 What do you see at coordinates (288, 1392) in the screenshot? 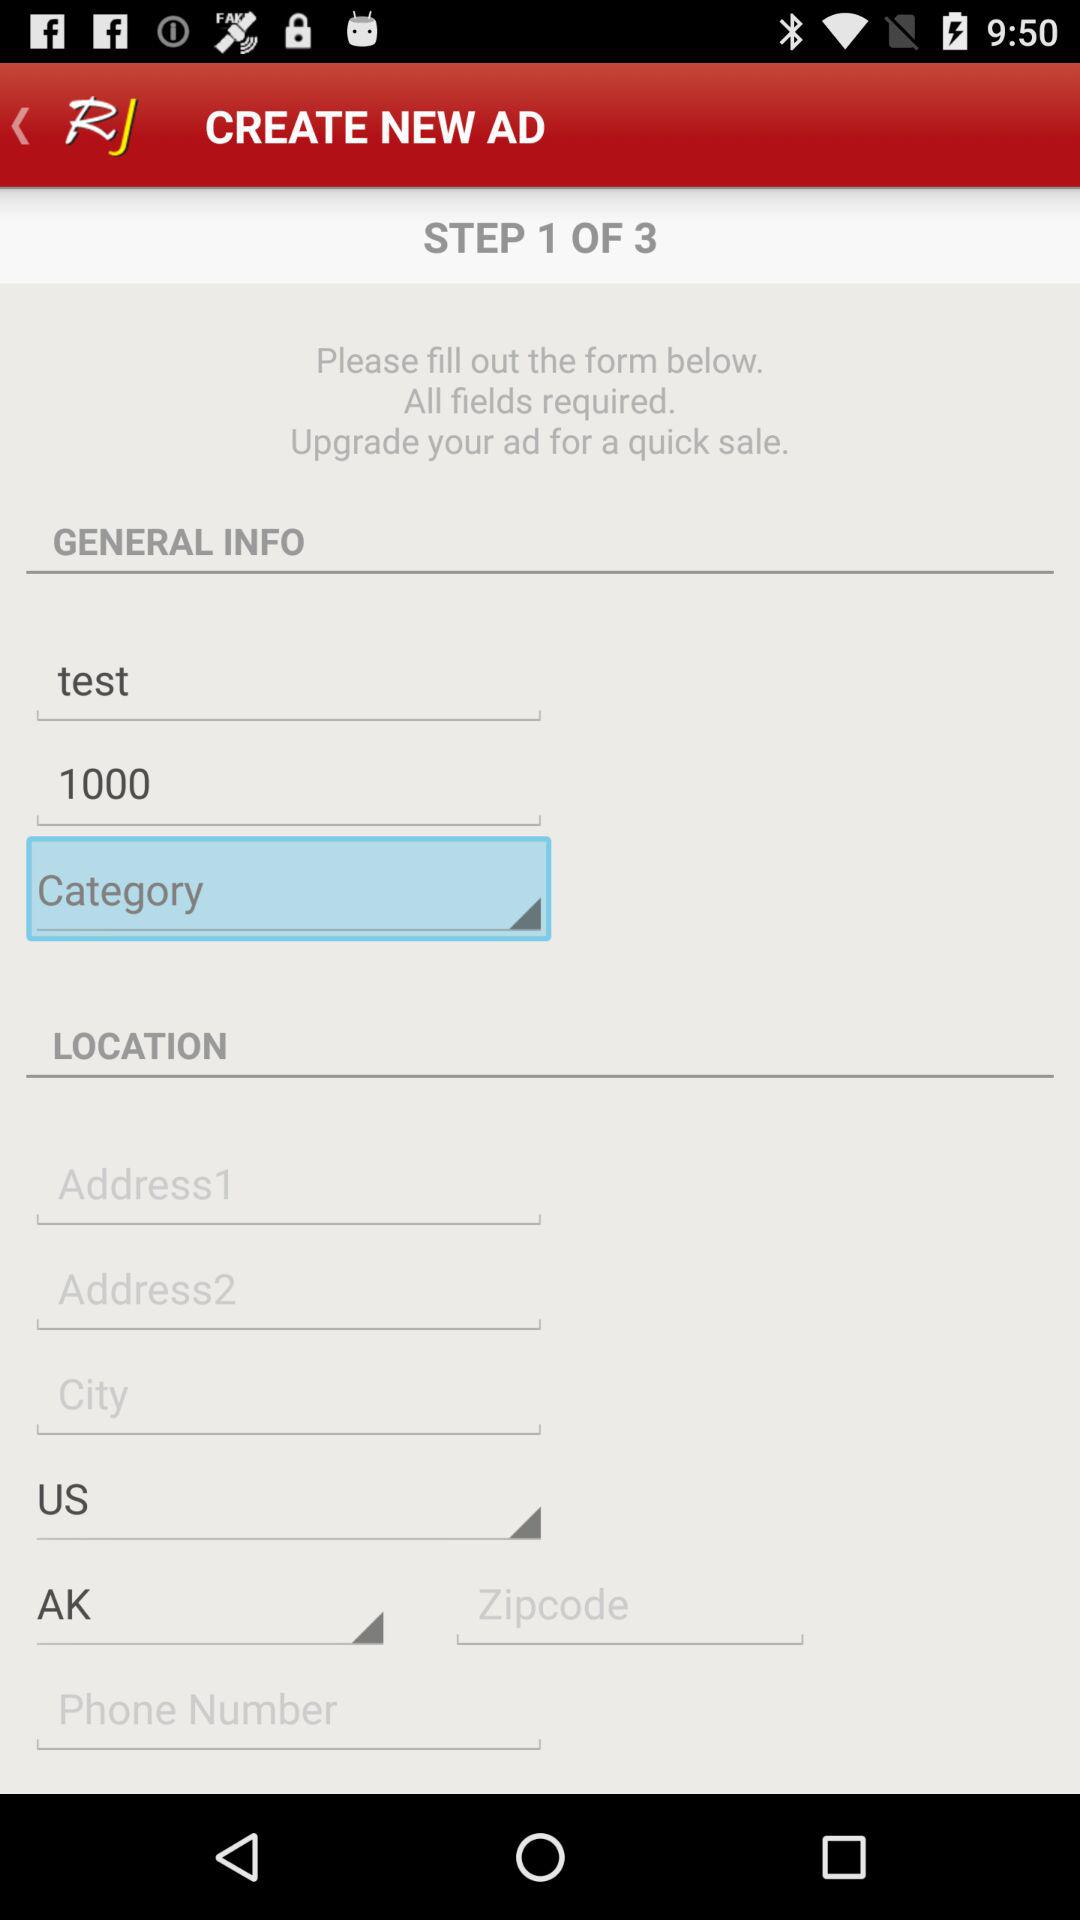
I see `enter city field` at bounding box center [288, 1392].